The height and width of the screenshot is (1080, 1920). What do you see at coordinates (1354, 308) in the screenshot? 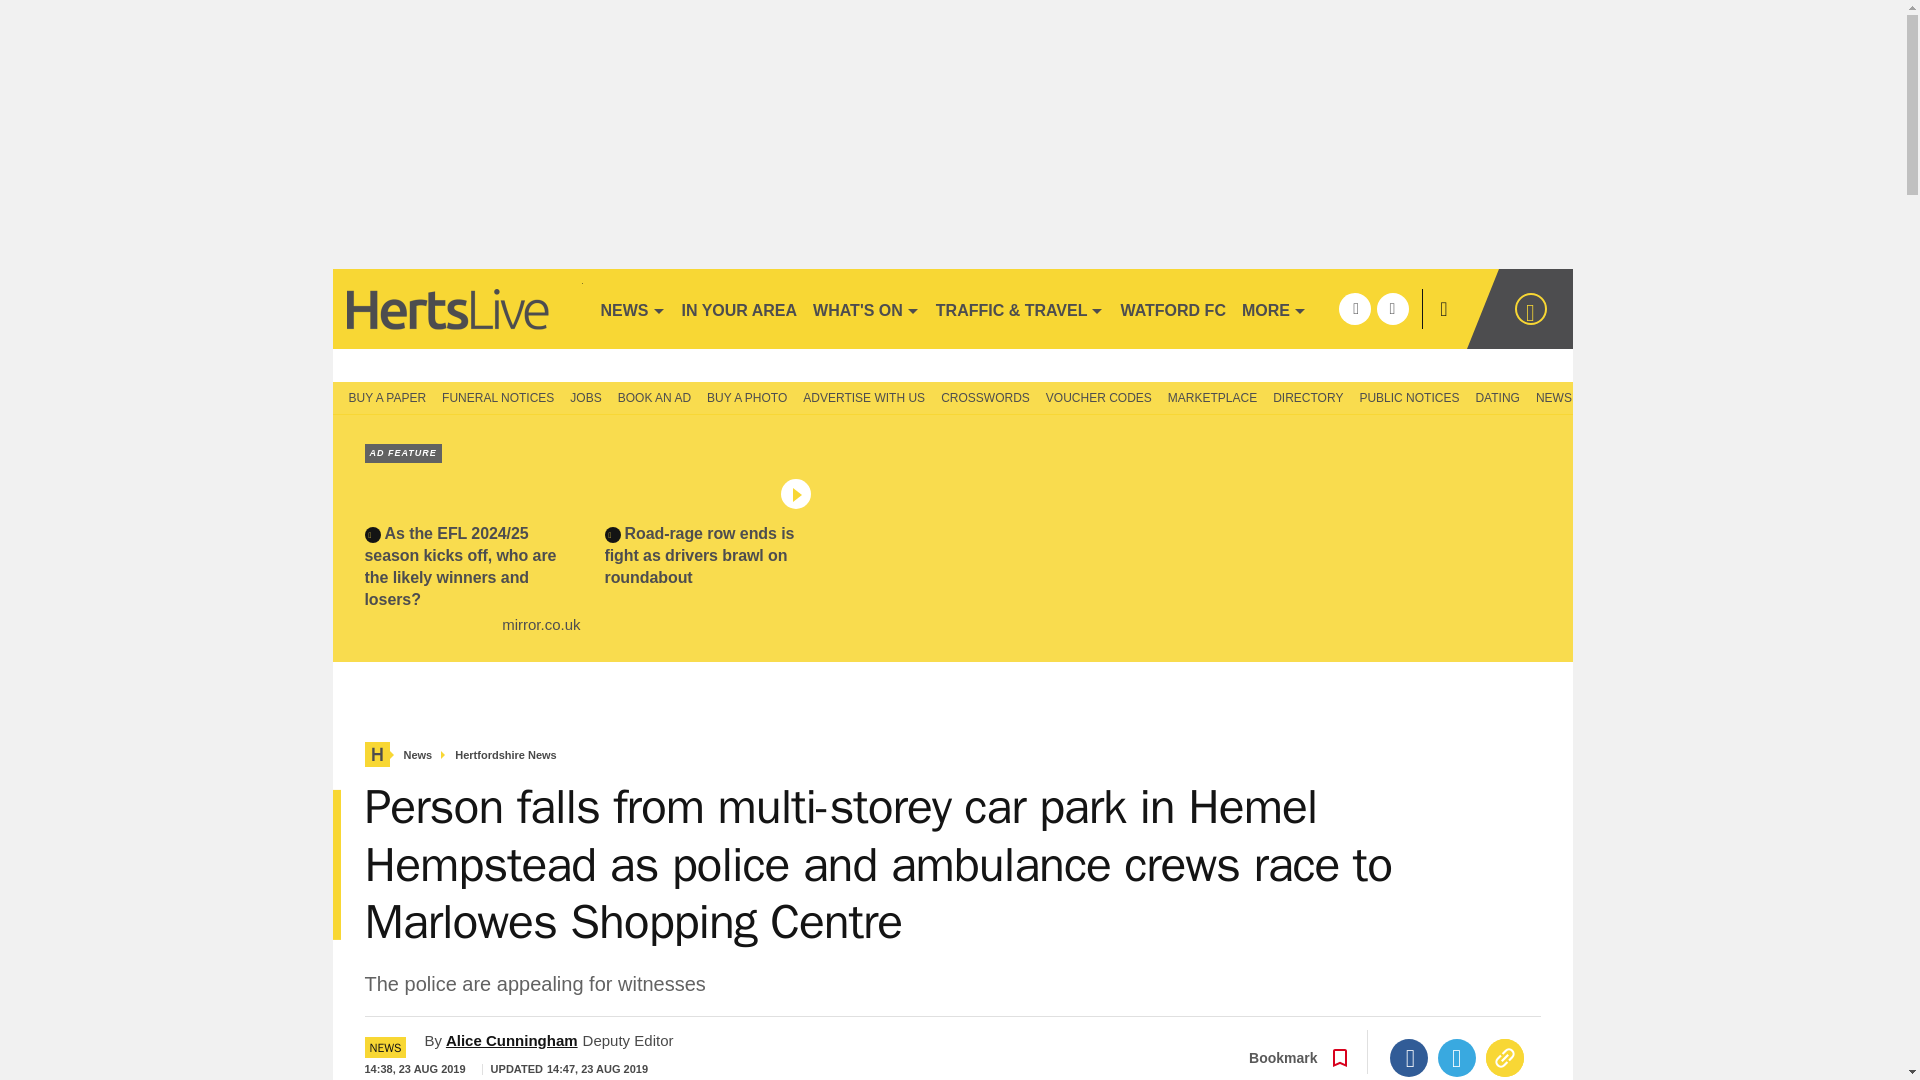
I see `facebook` at bounding box center [1354, 308].